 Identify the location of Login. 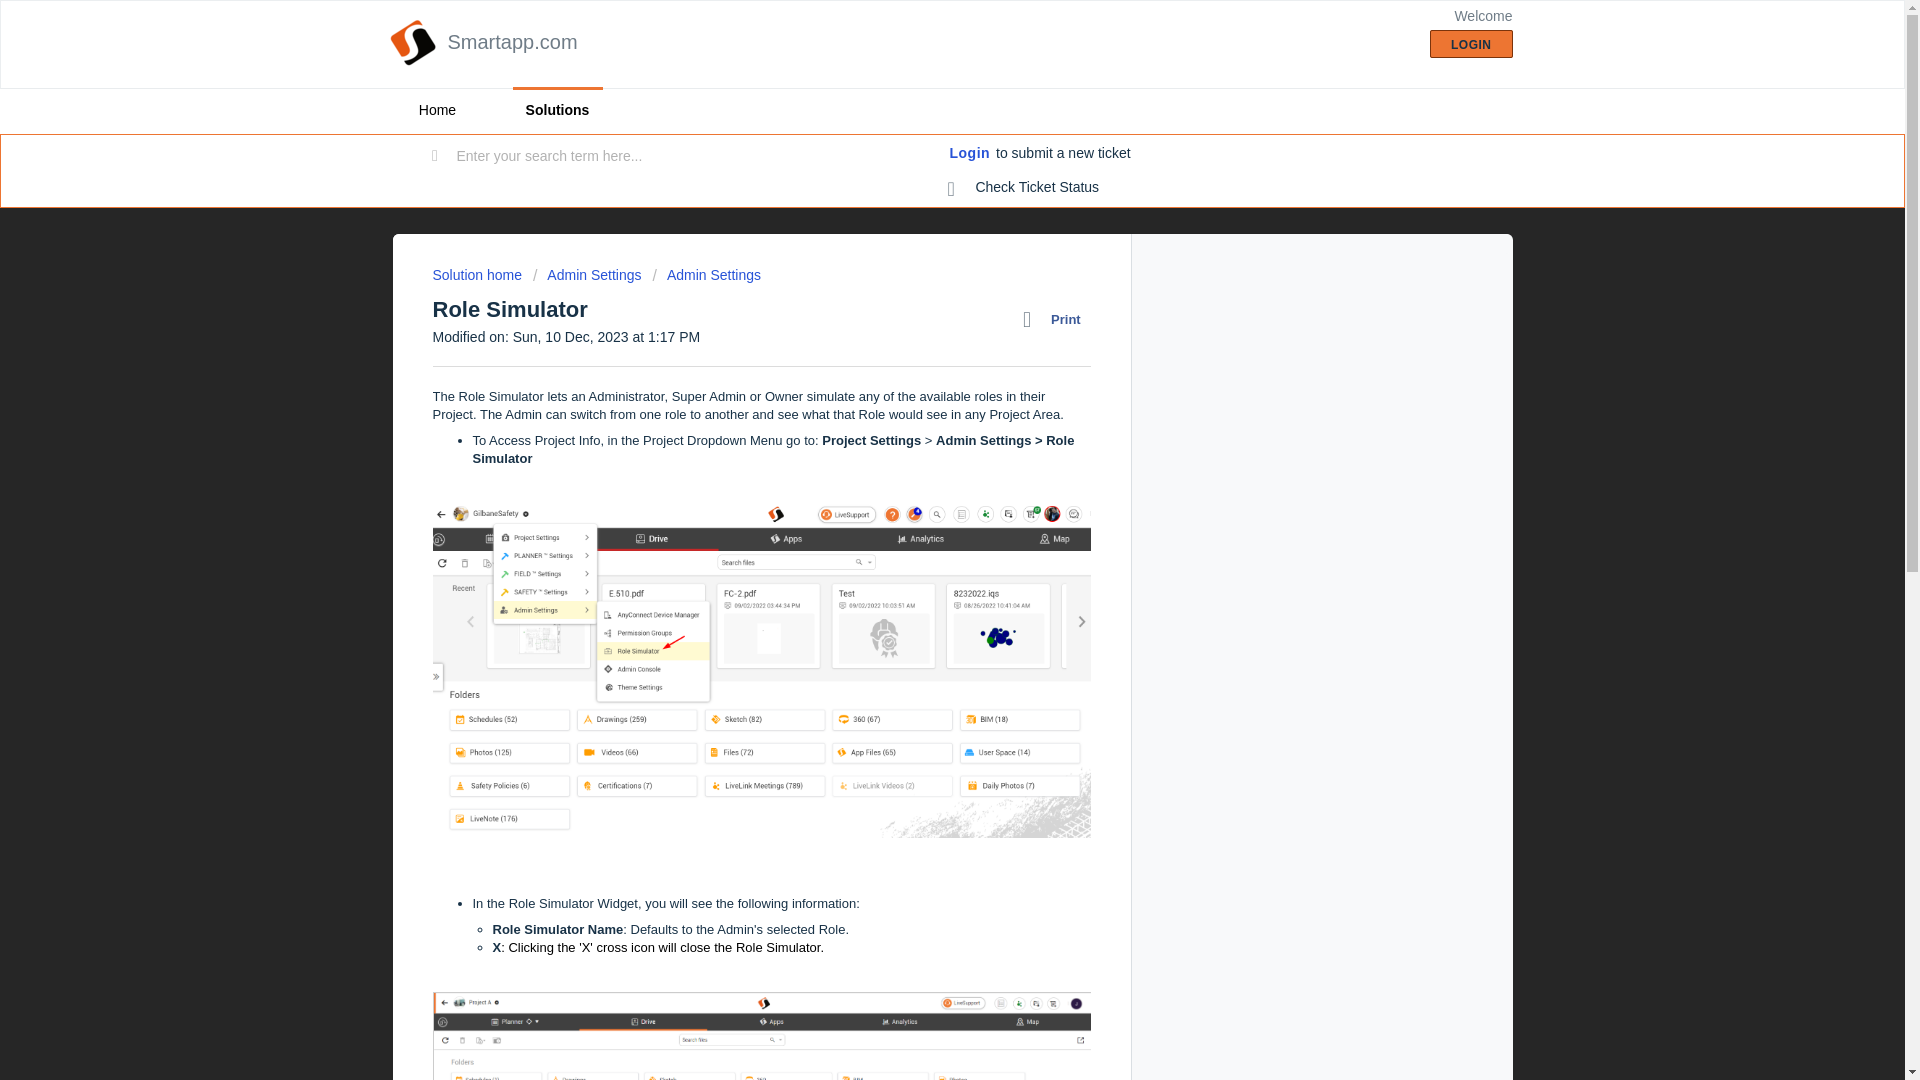
(970, 154).